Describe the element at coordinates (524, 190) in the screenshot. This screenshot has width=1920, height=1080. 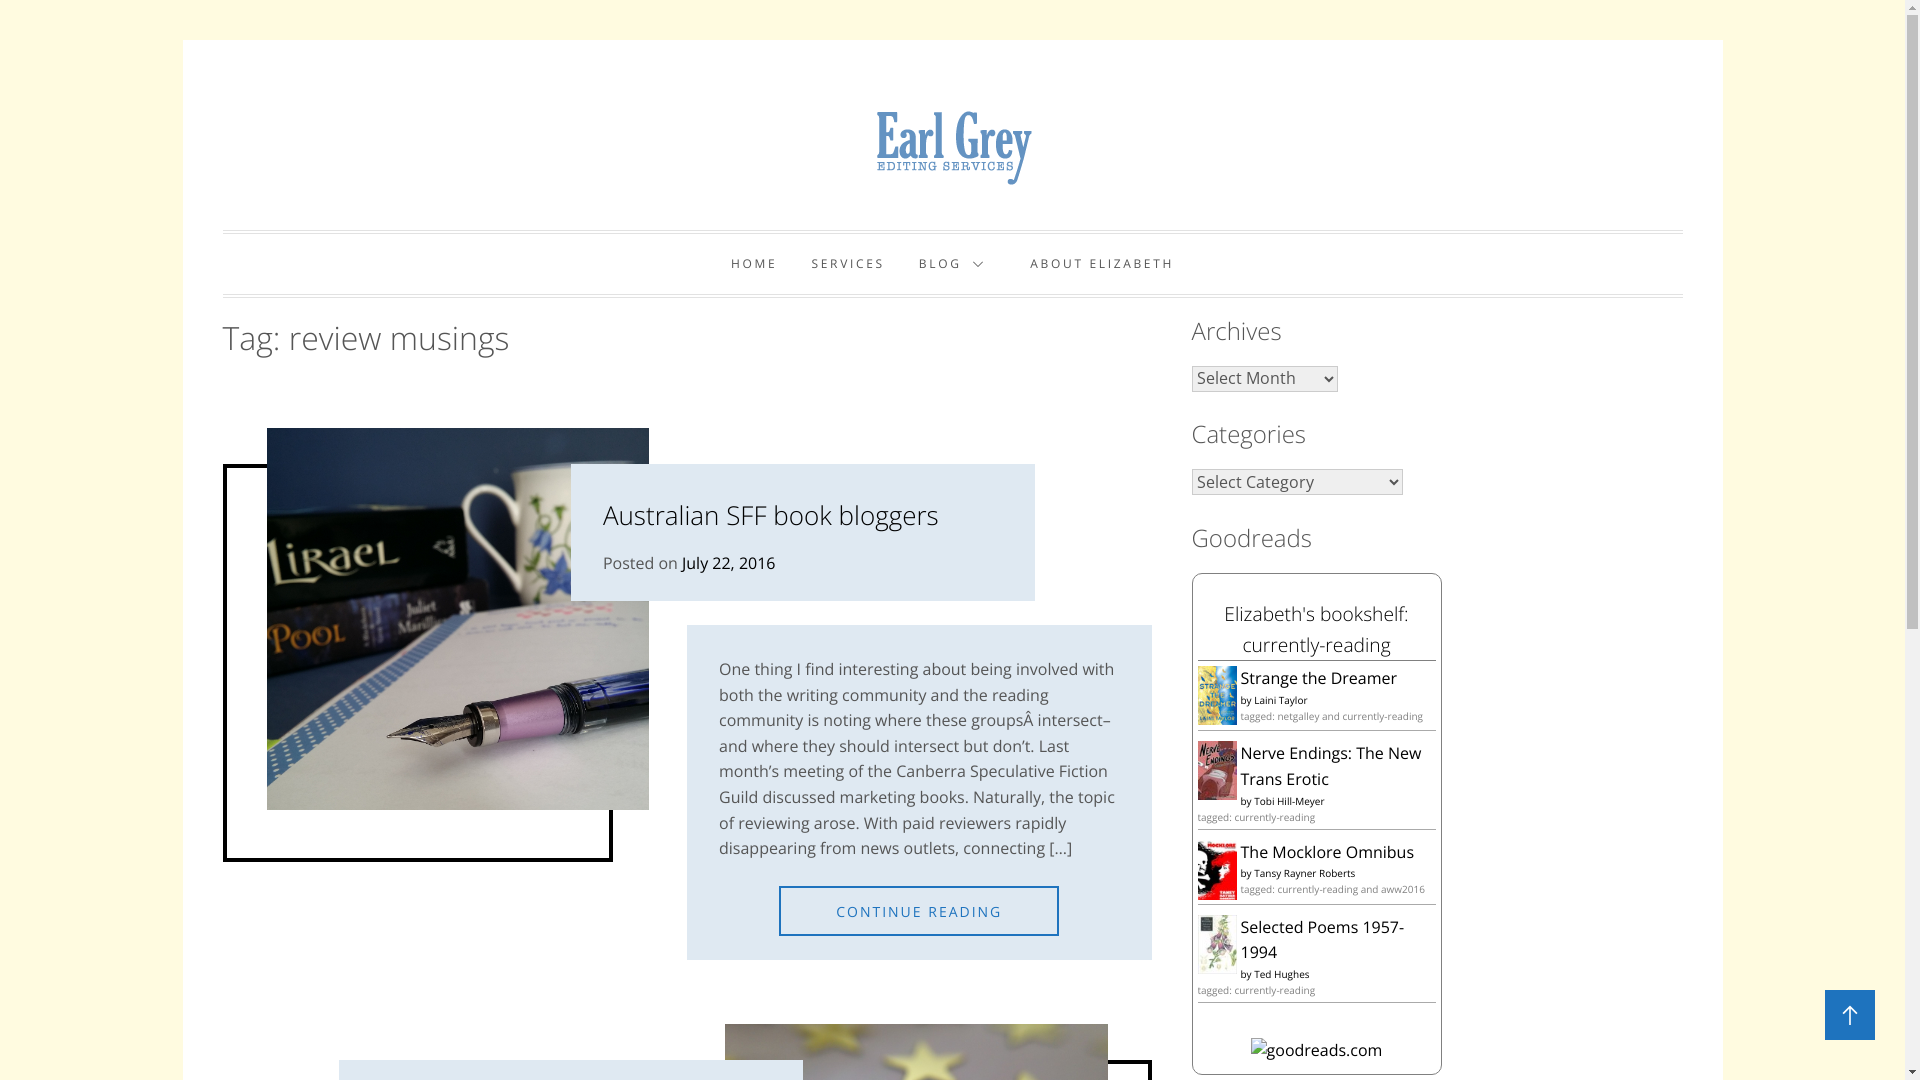
I see `Earl Grey Editing` at that location.